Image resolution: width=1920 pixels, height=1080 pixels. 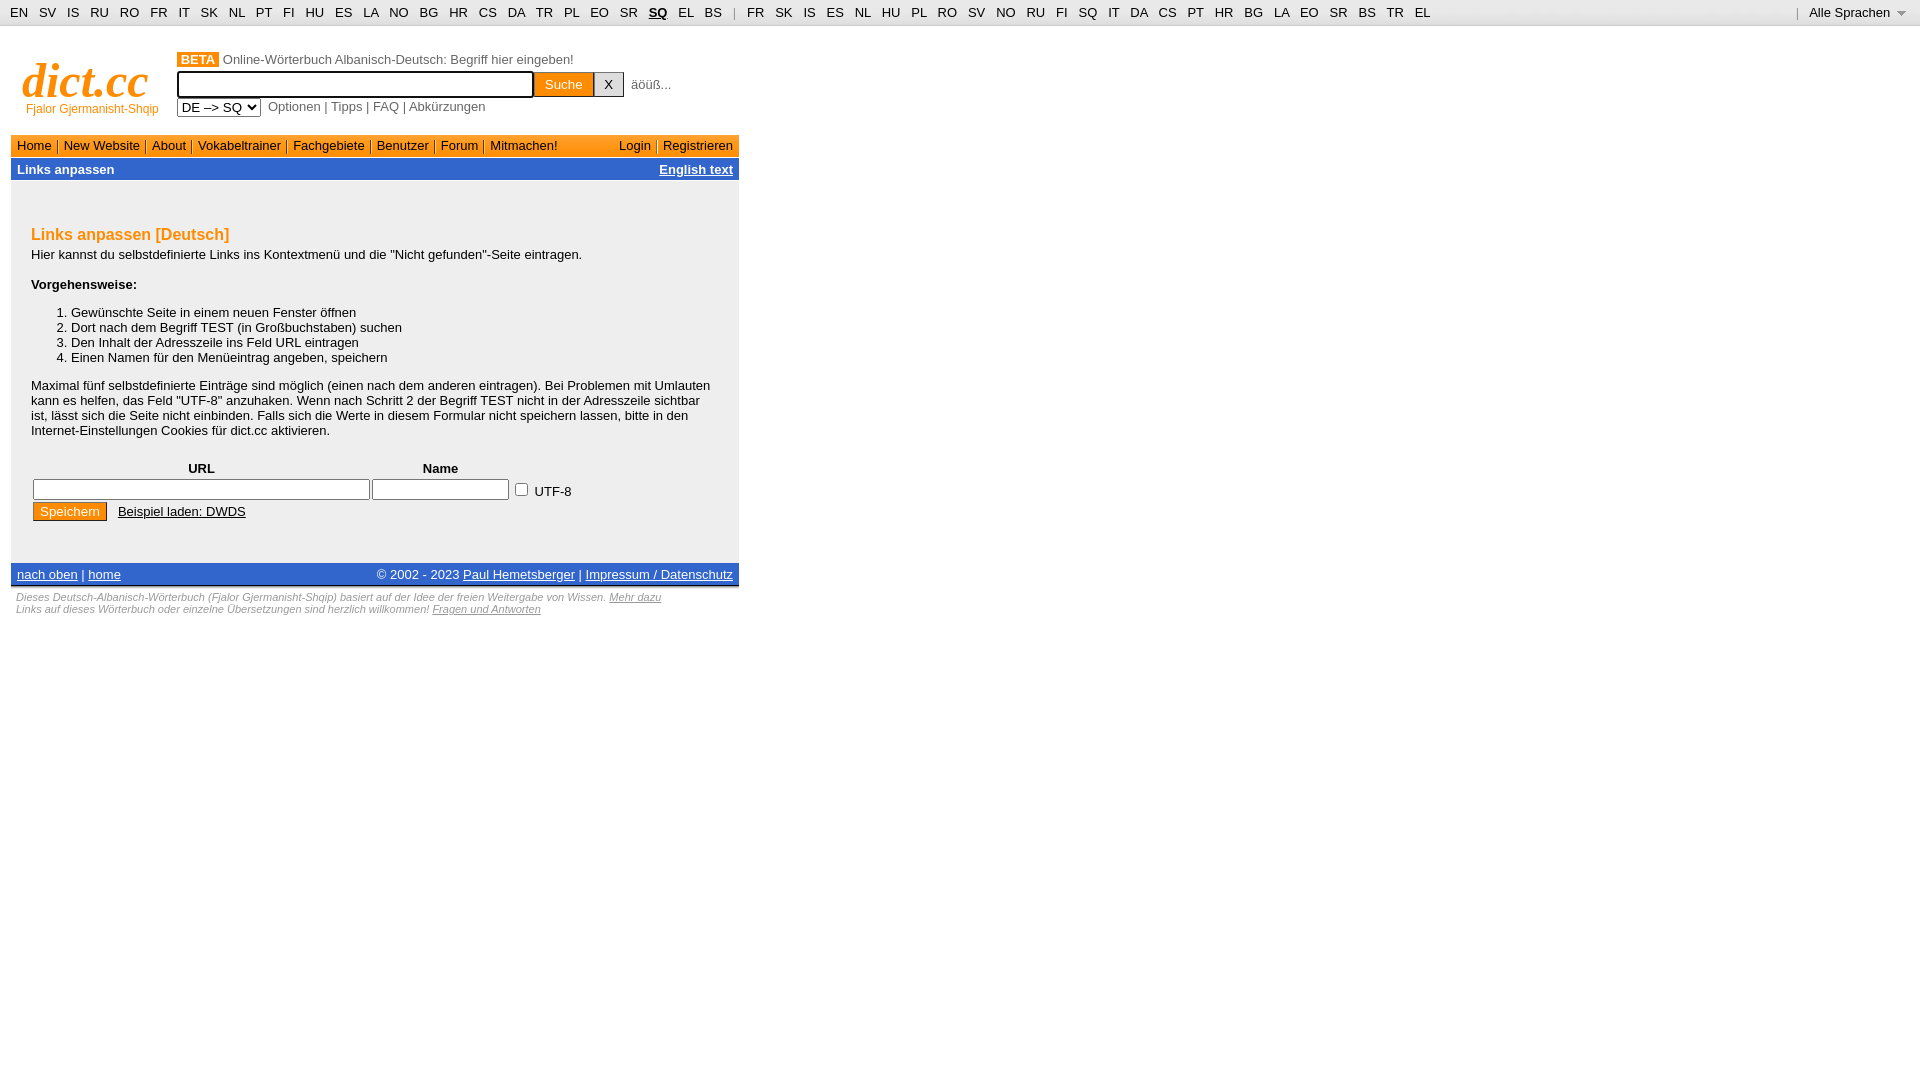 What do you see at coordinates (236, 12) in the screenshot?
I see `NL` at bounding box center [236, 12].